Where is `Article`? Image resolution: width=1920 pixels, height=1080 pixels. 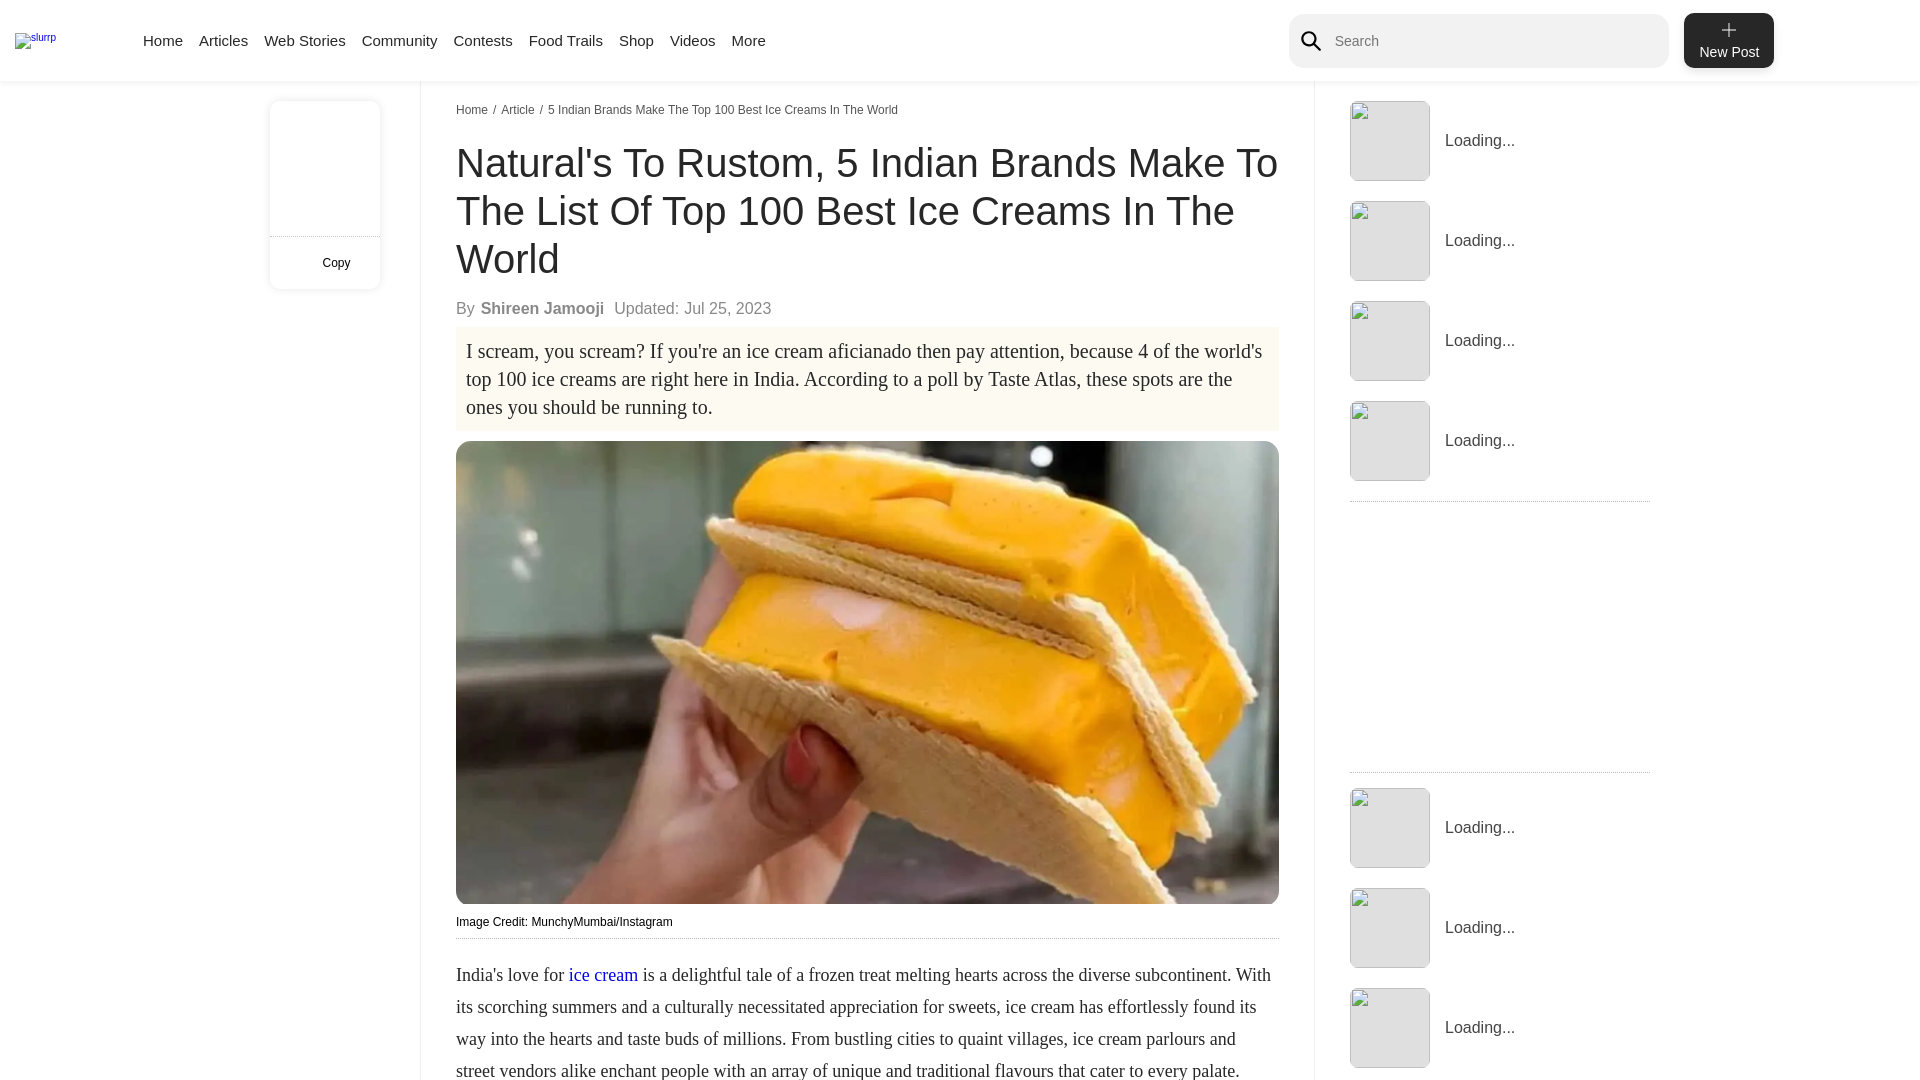 Article is located at coordinates (520, 109).